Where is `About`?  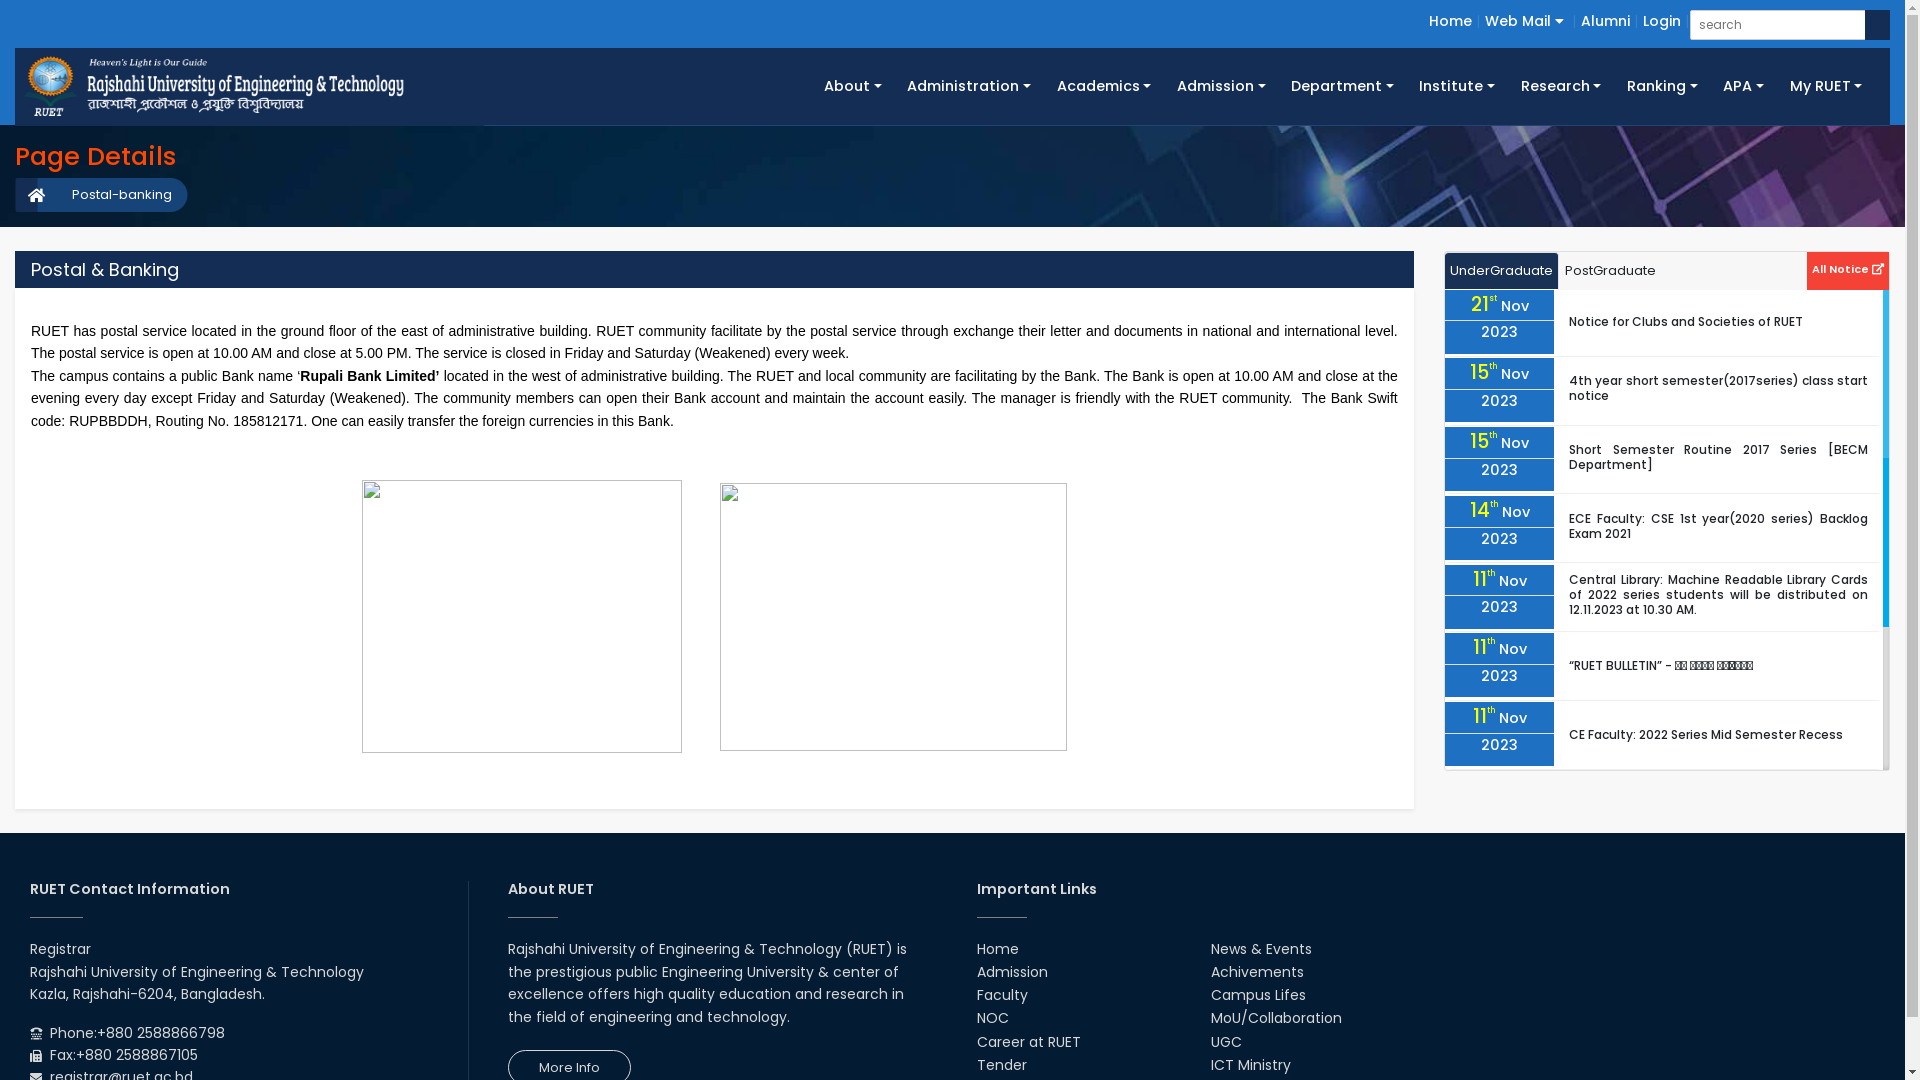
About is located at coordinates (852, 86).